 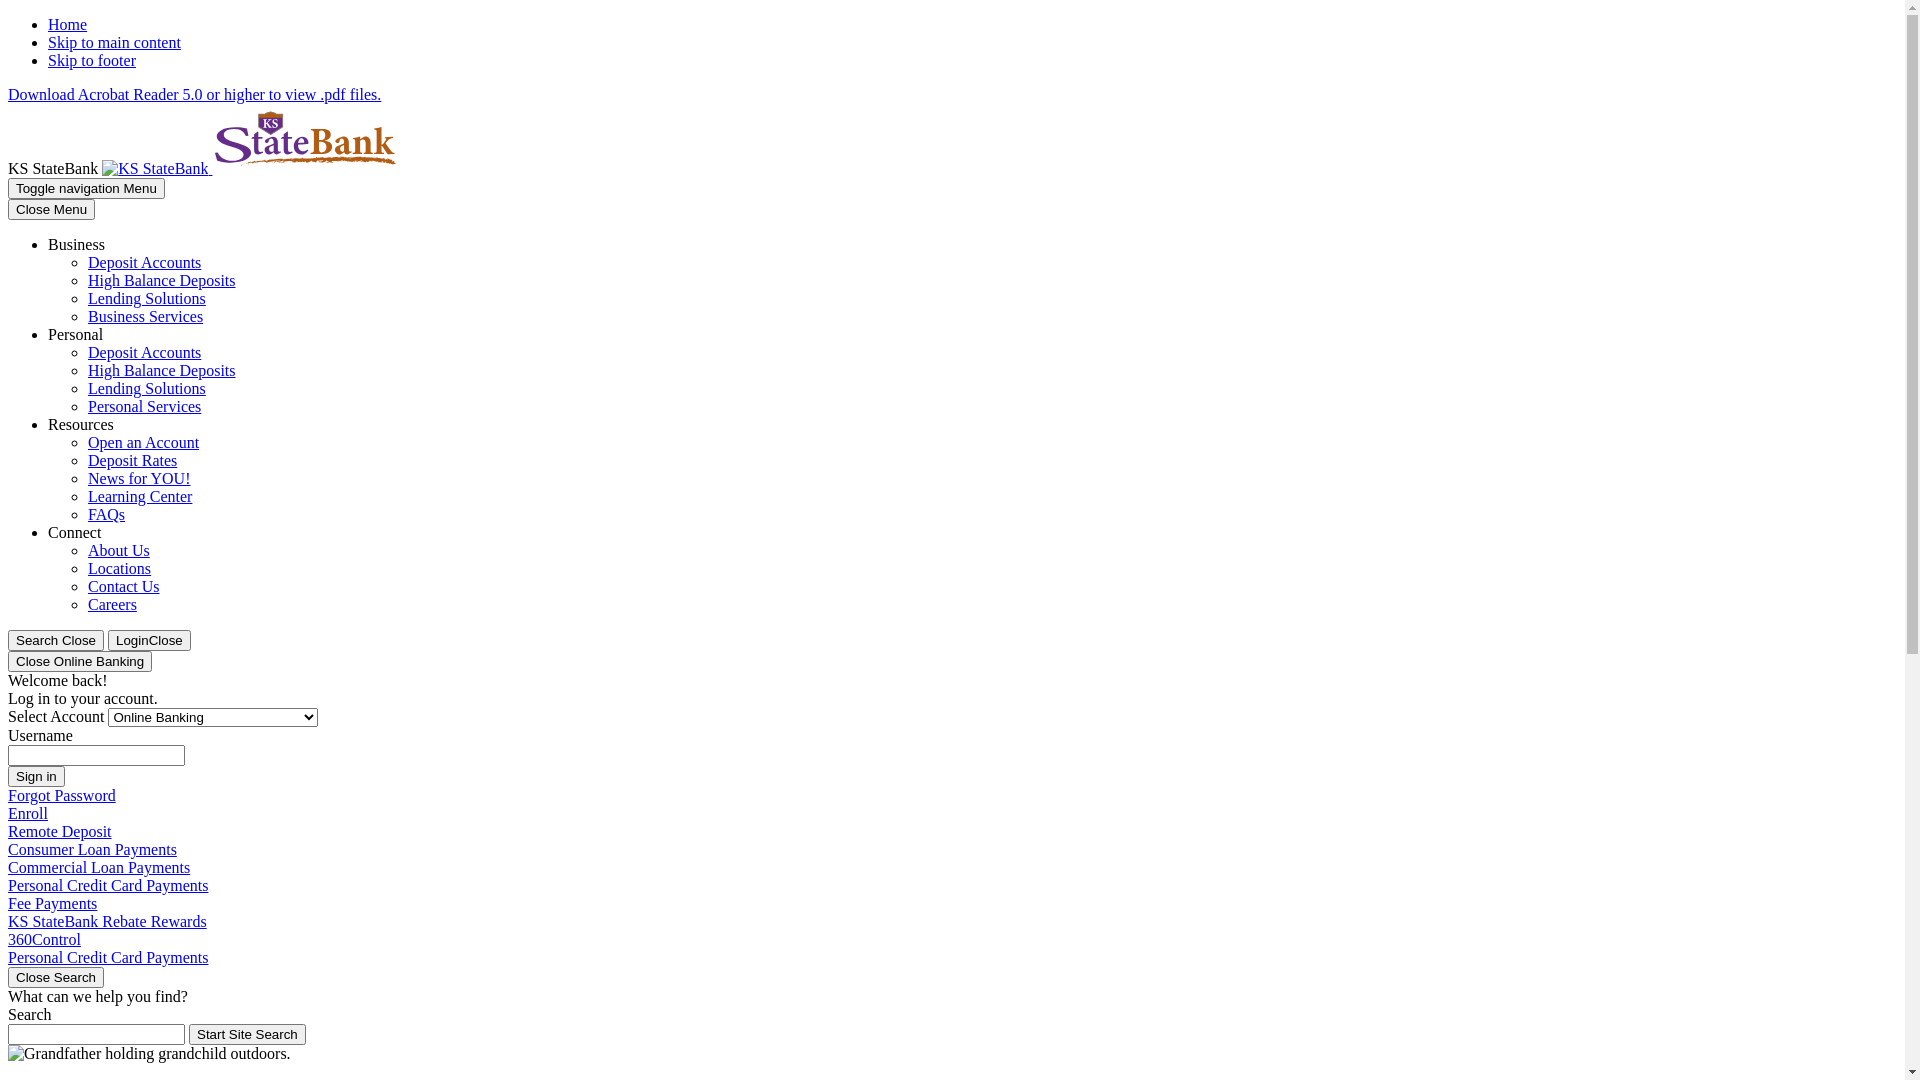 What do you see at coordinates (146, 316) in the screenshot?
I see `Business Services` at bounding box center [146, 316].